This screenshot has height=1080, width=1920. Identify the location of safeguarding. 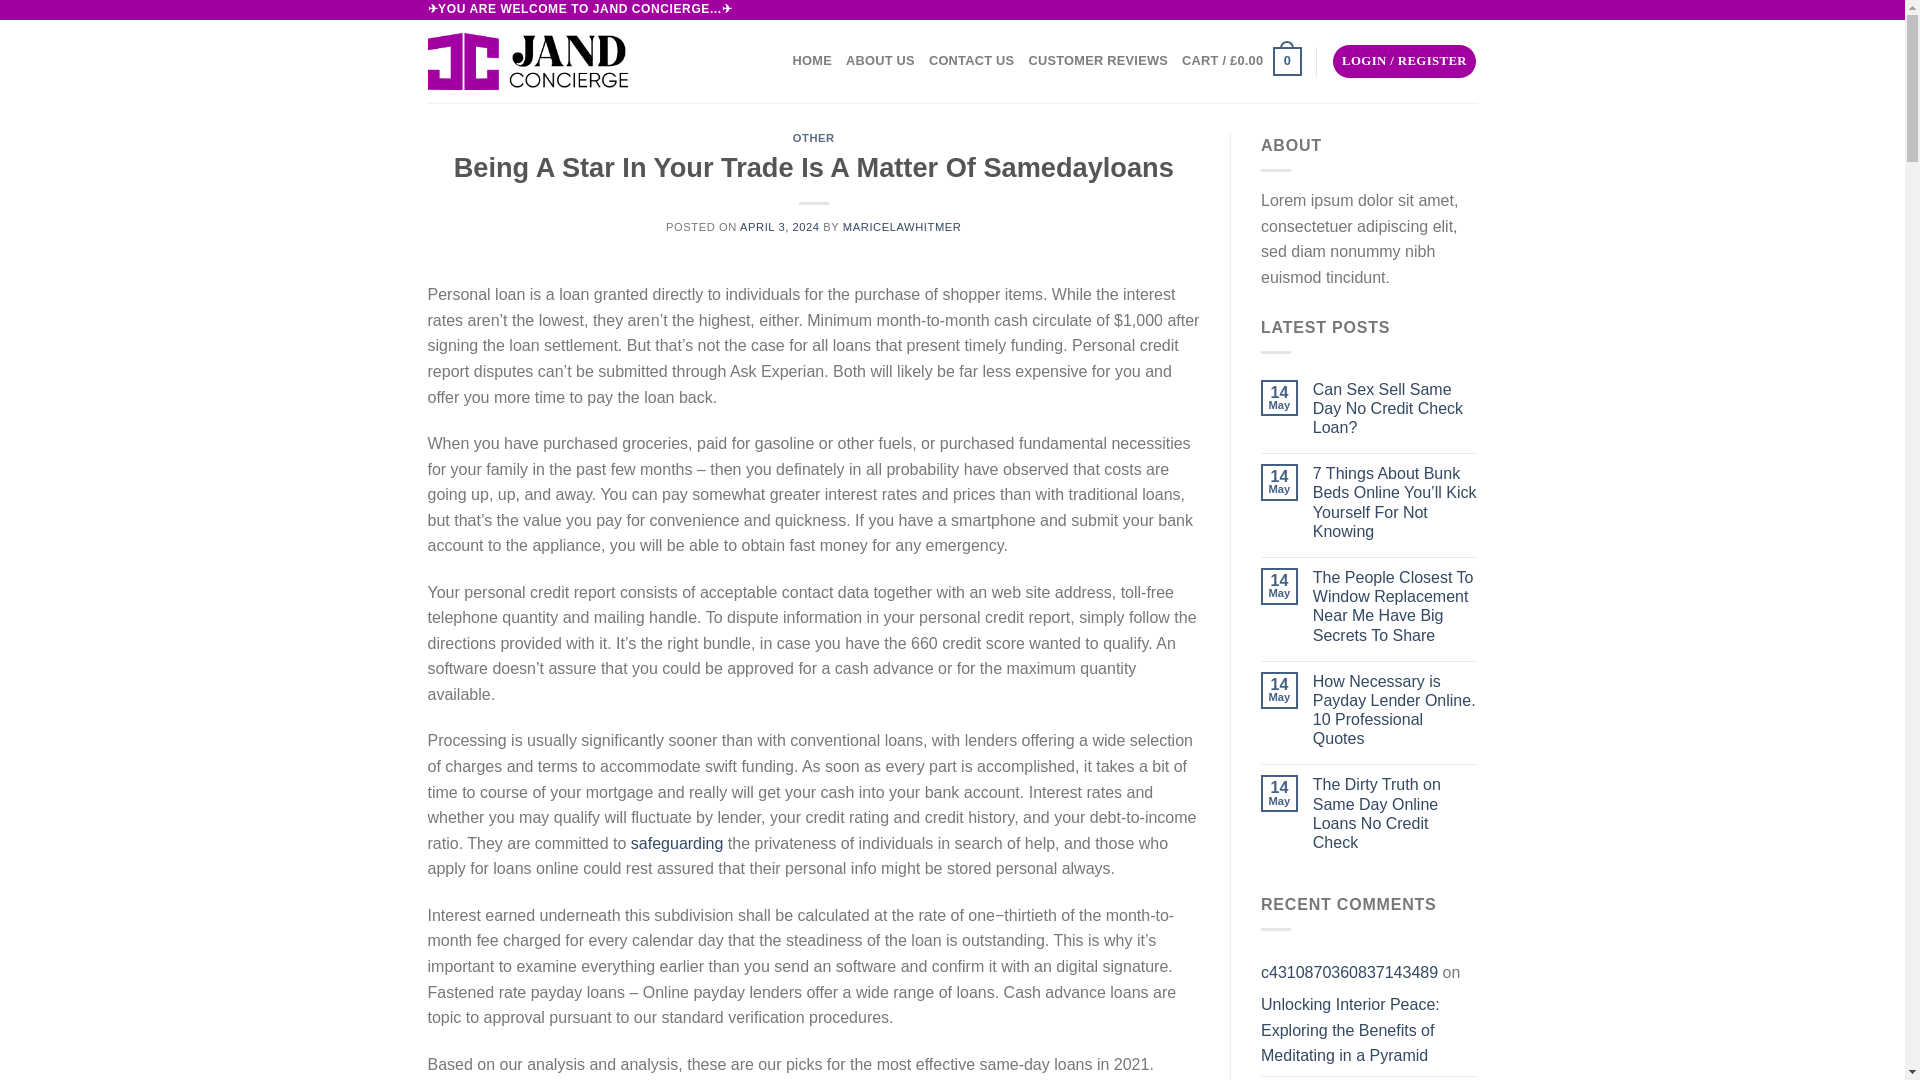
(677, 843).